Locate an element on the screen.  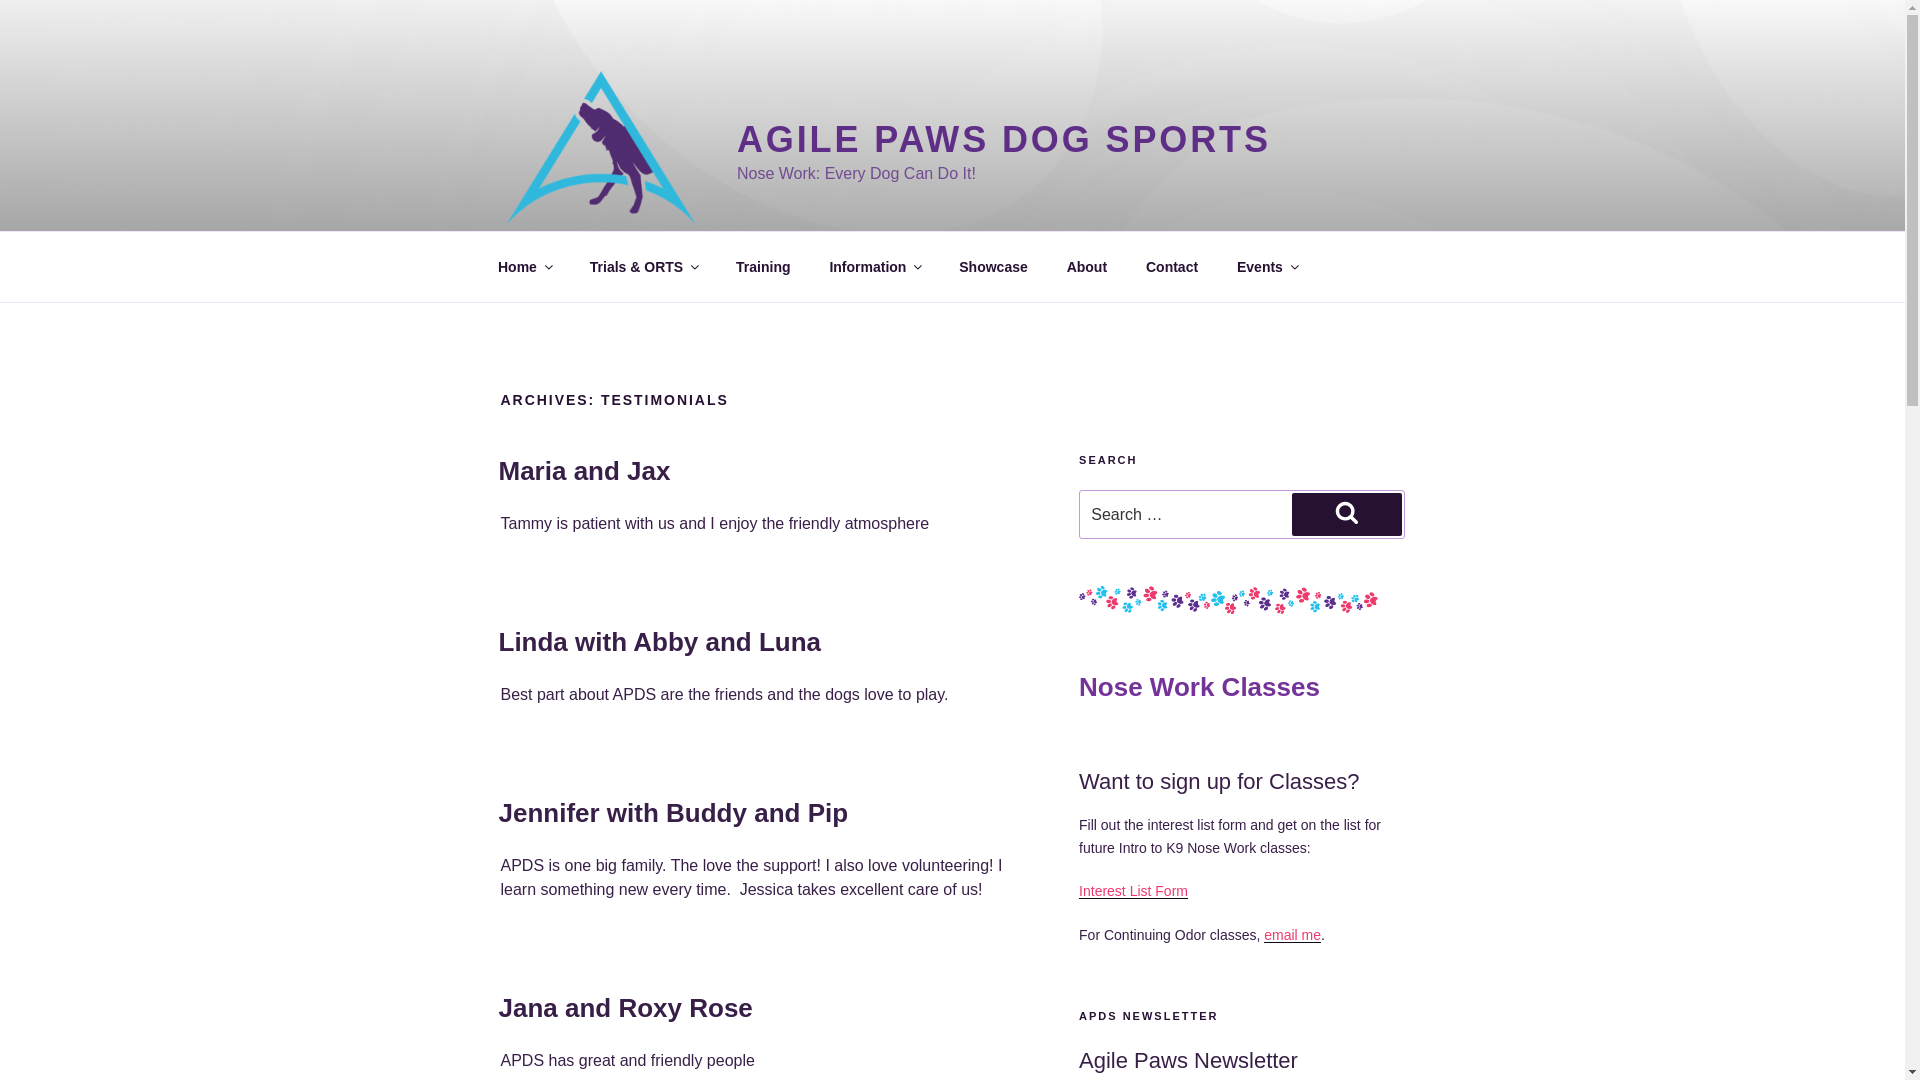
About is located at coordinates (1086, 266).